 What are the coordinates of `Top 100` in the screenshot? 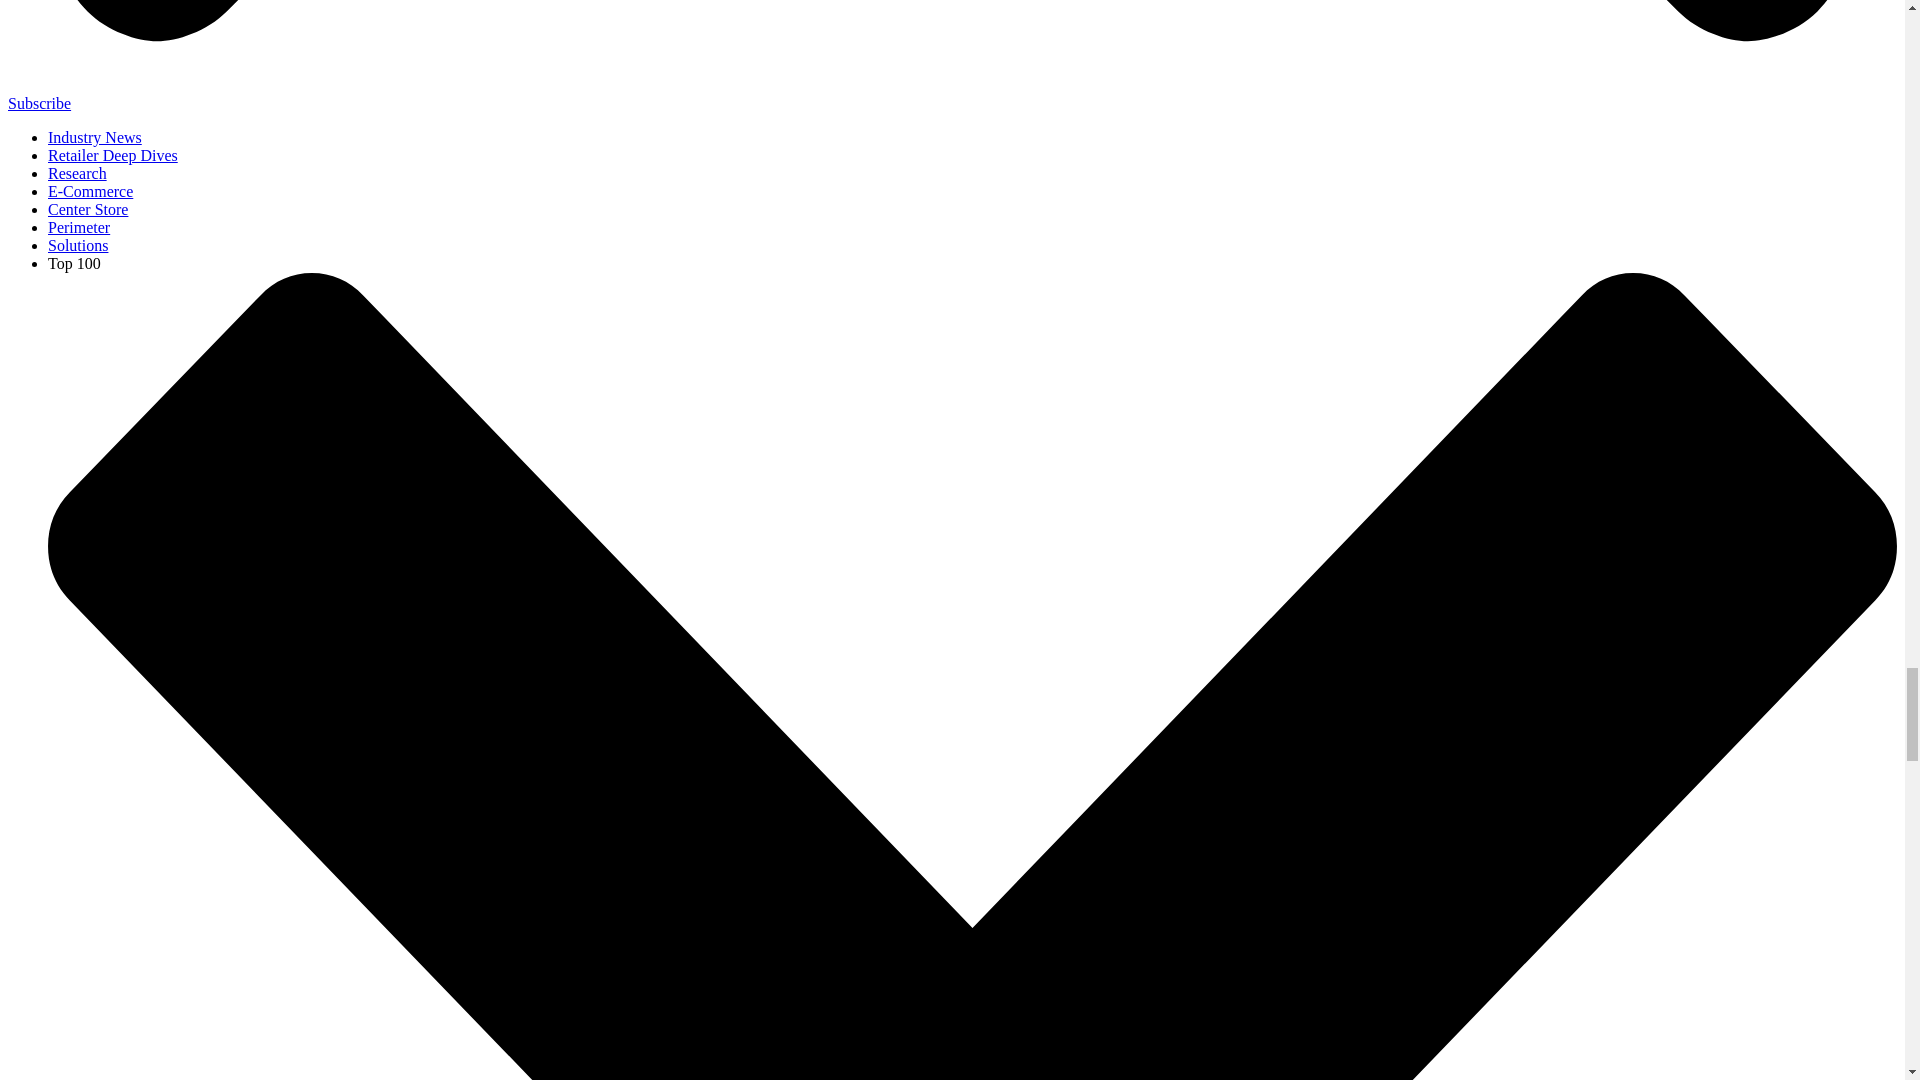 It's located at (74, 263).